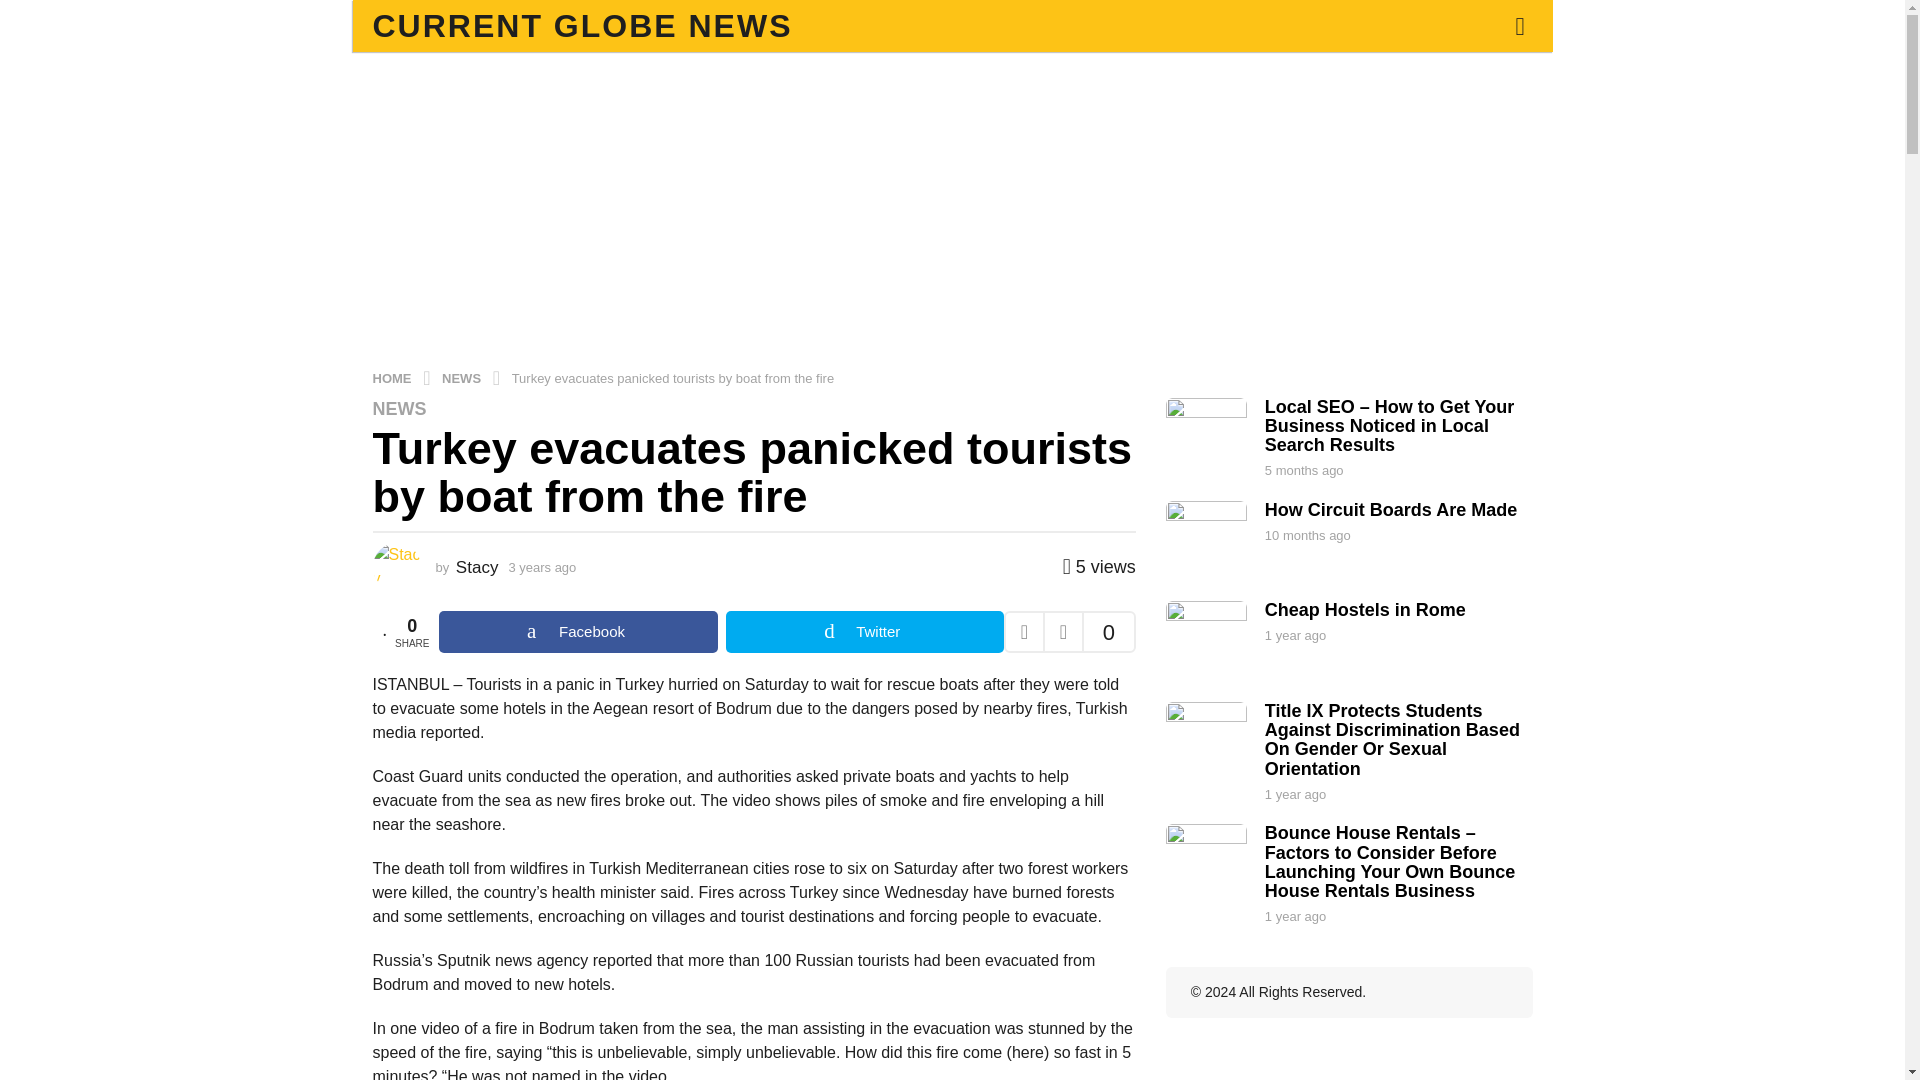  What do you see at coordinates (864, 632) in the screenshot?
I see `Twitter` at bounding box center [864, 632].